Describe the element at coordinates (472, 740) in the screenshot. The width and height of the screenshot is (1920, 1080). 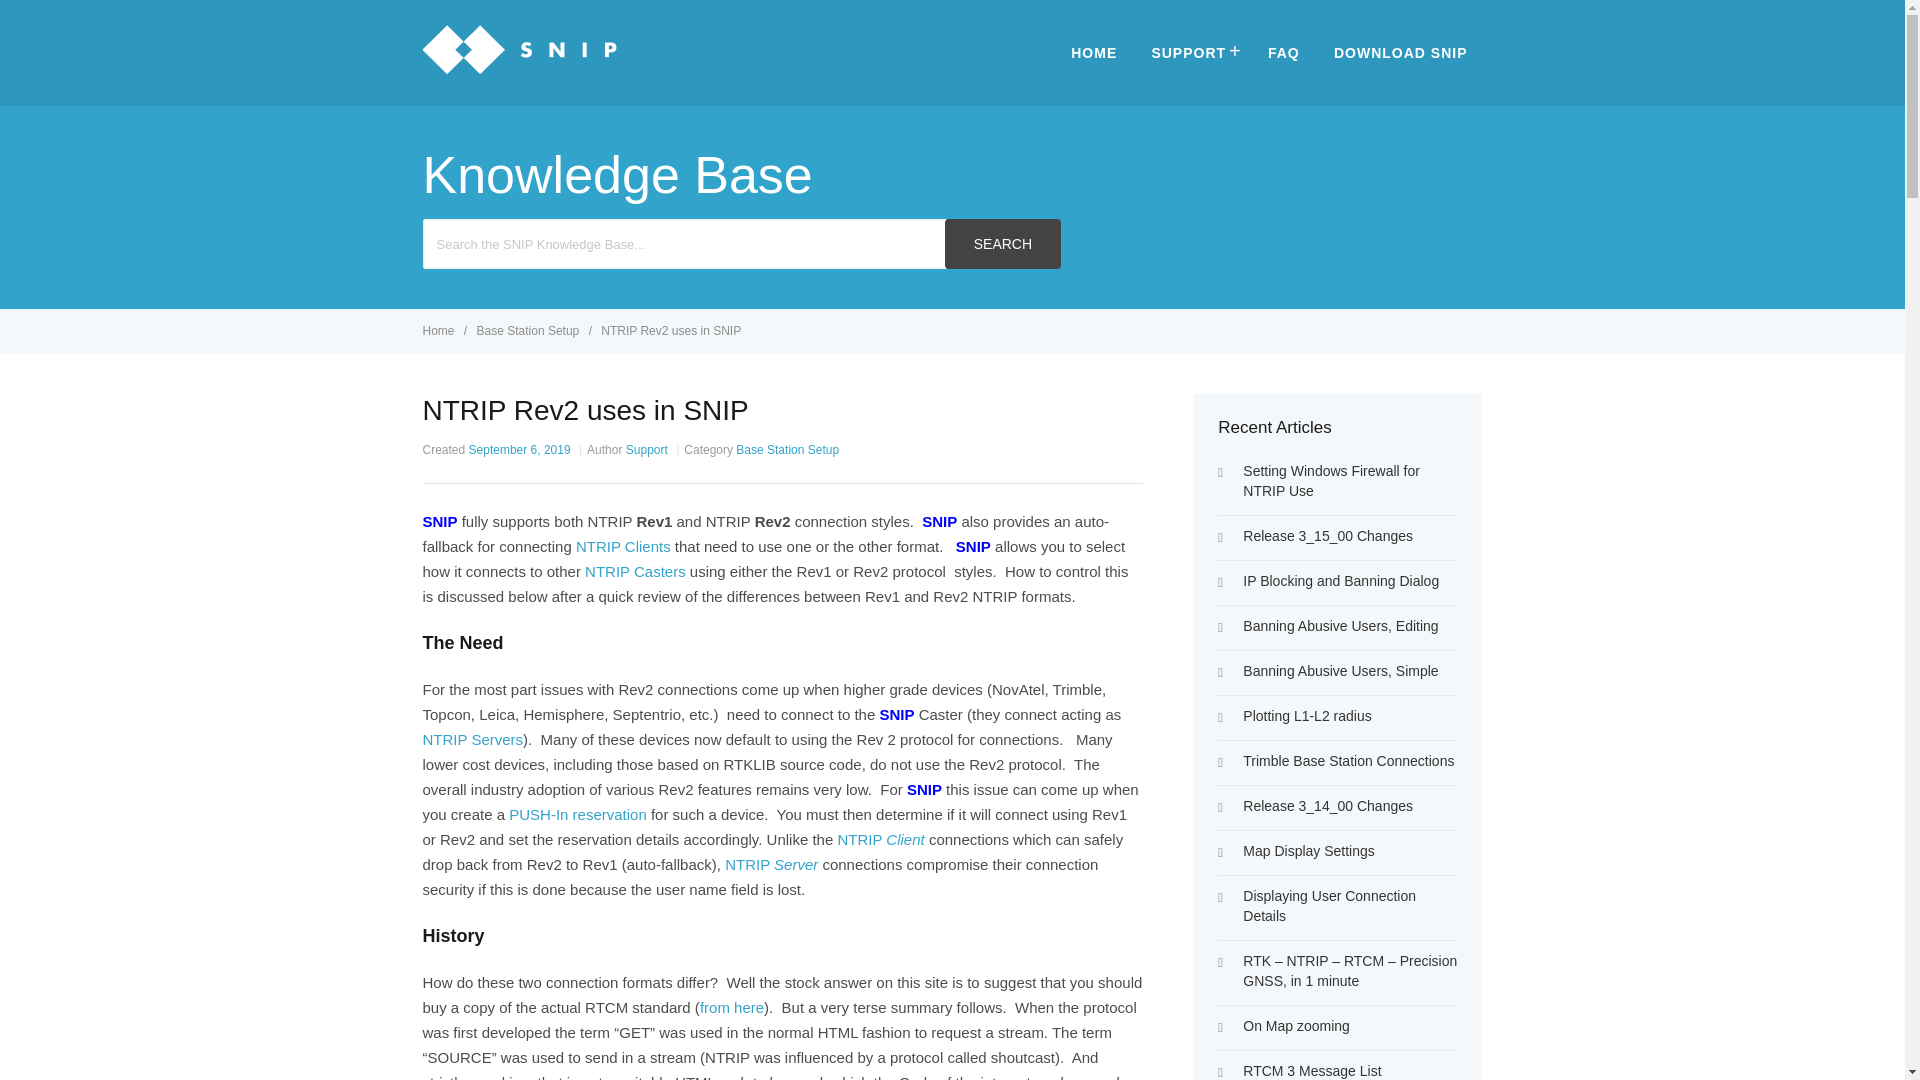
I see `NTRIP Servers` at that location.